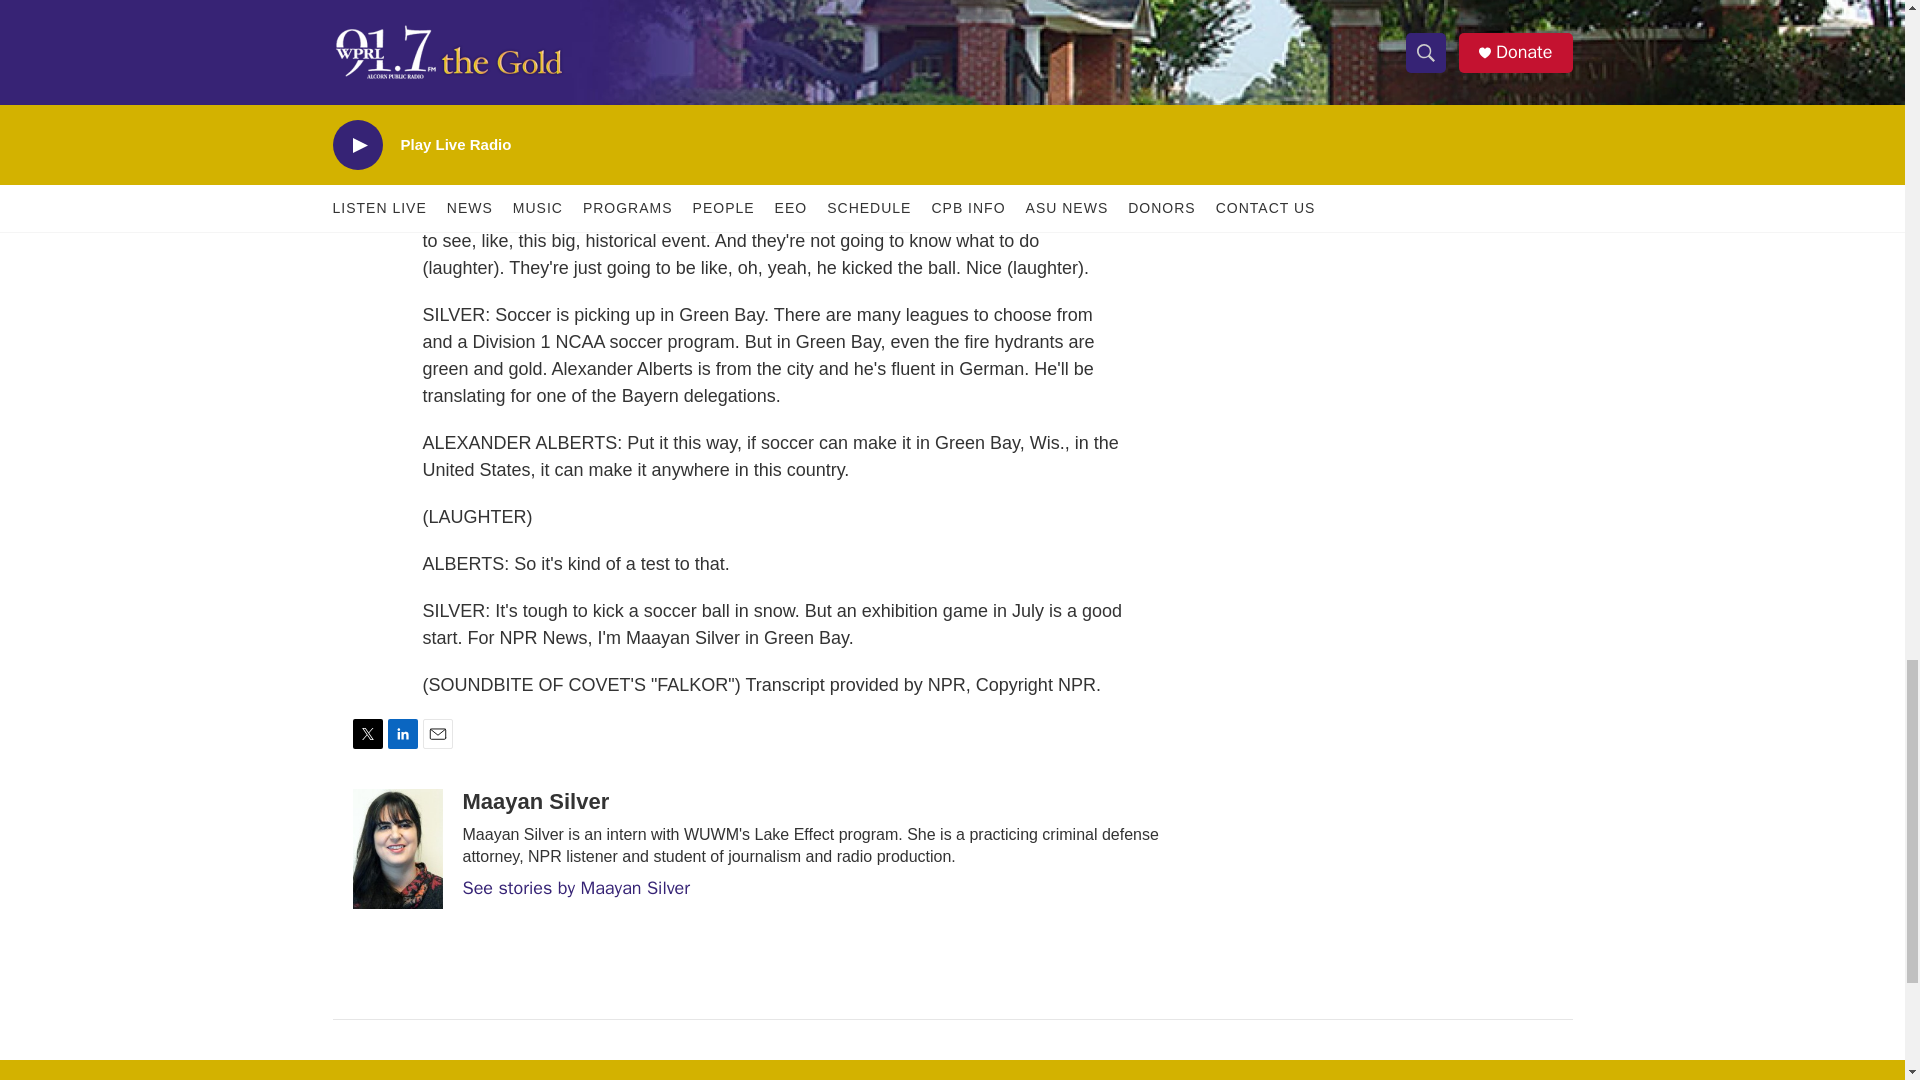 The height and width of the screenshot is (1080, 1920). What do you see at coordinates (402, 734) in the screenshot?
I see `LinkedIn` at bounding box center [402, 734].